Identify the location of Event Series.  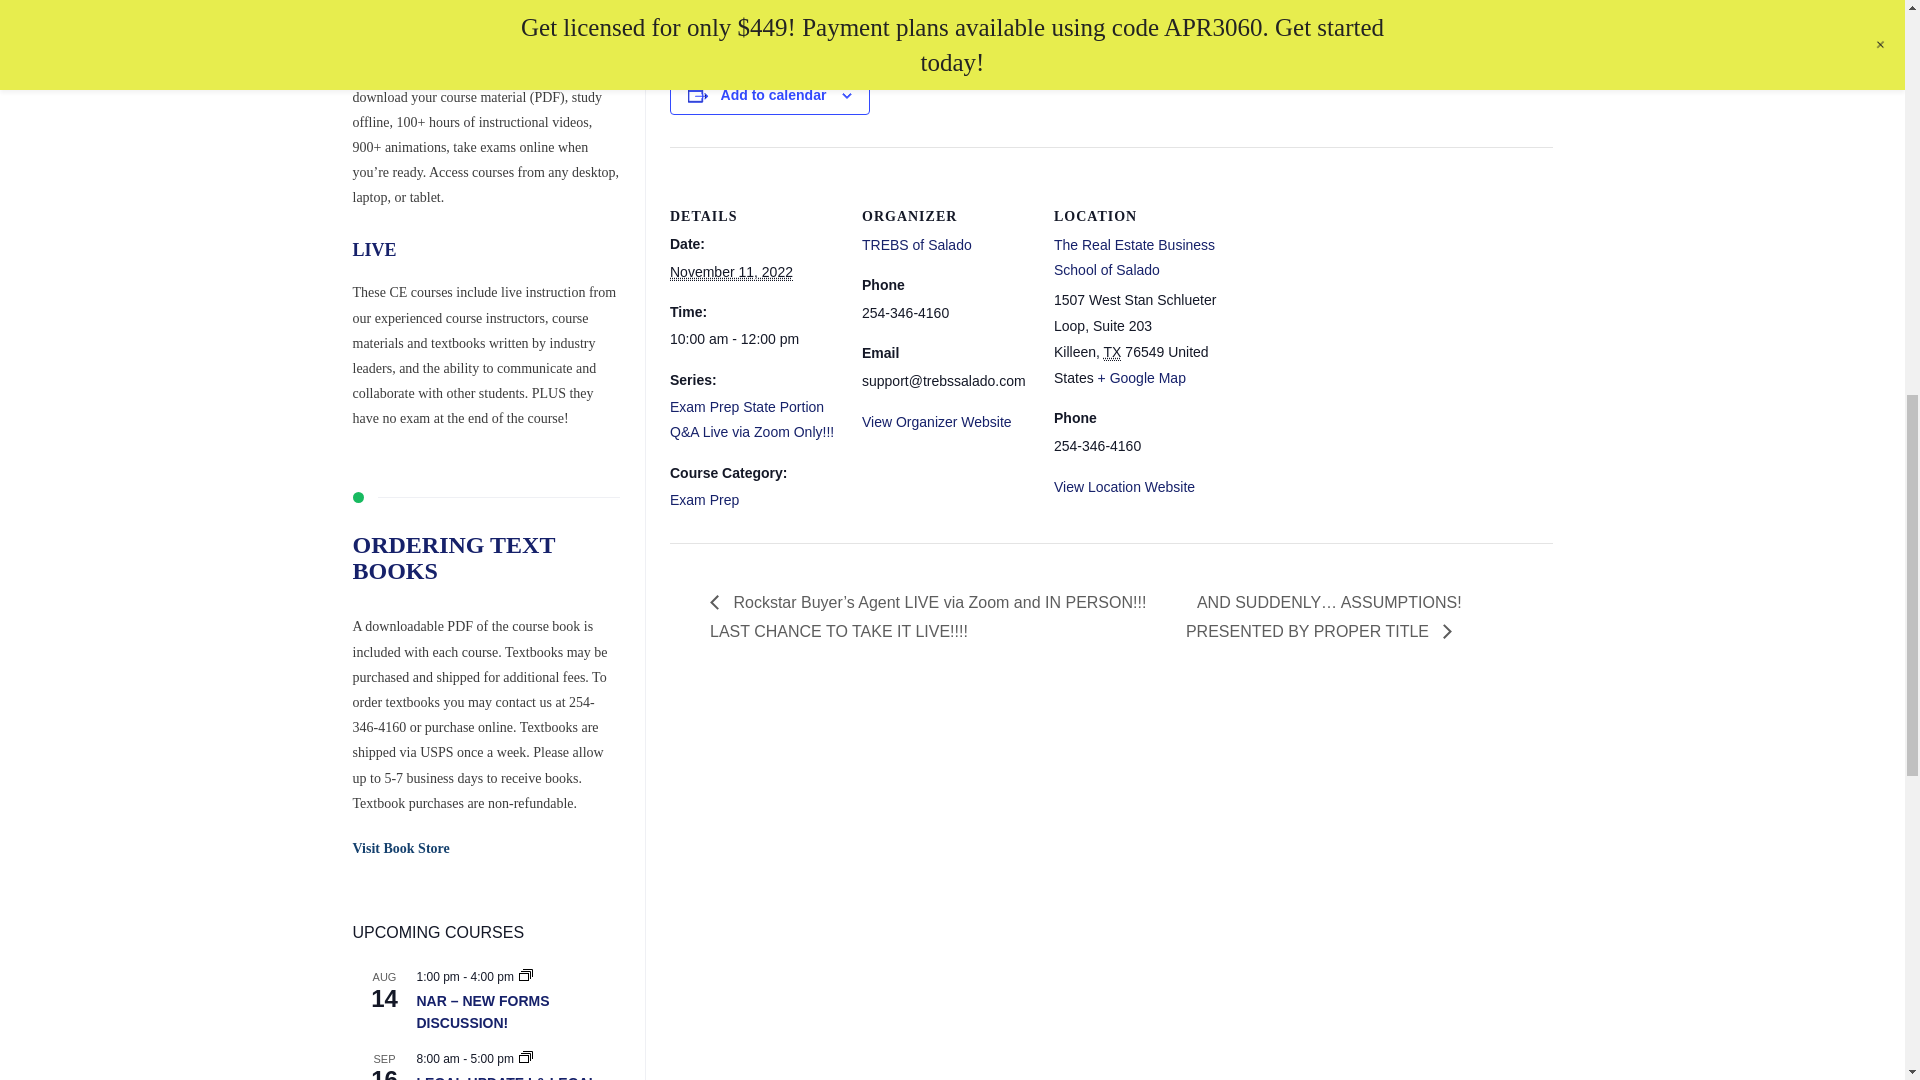
(526, 1058).